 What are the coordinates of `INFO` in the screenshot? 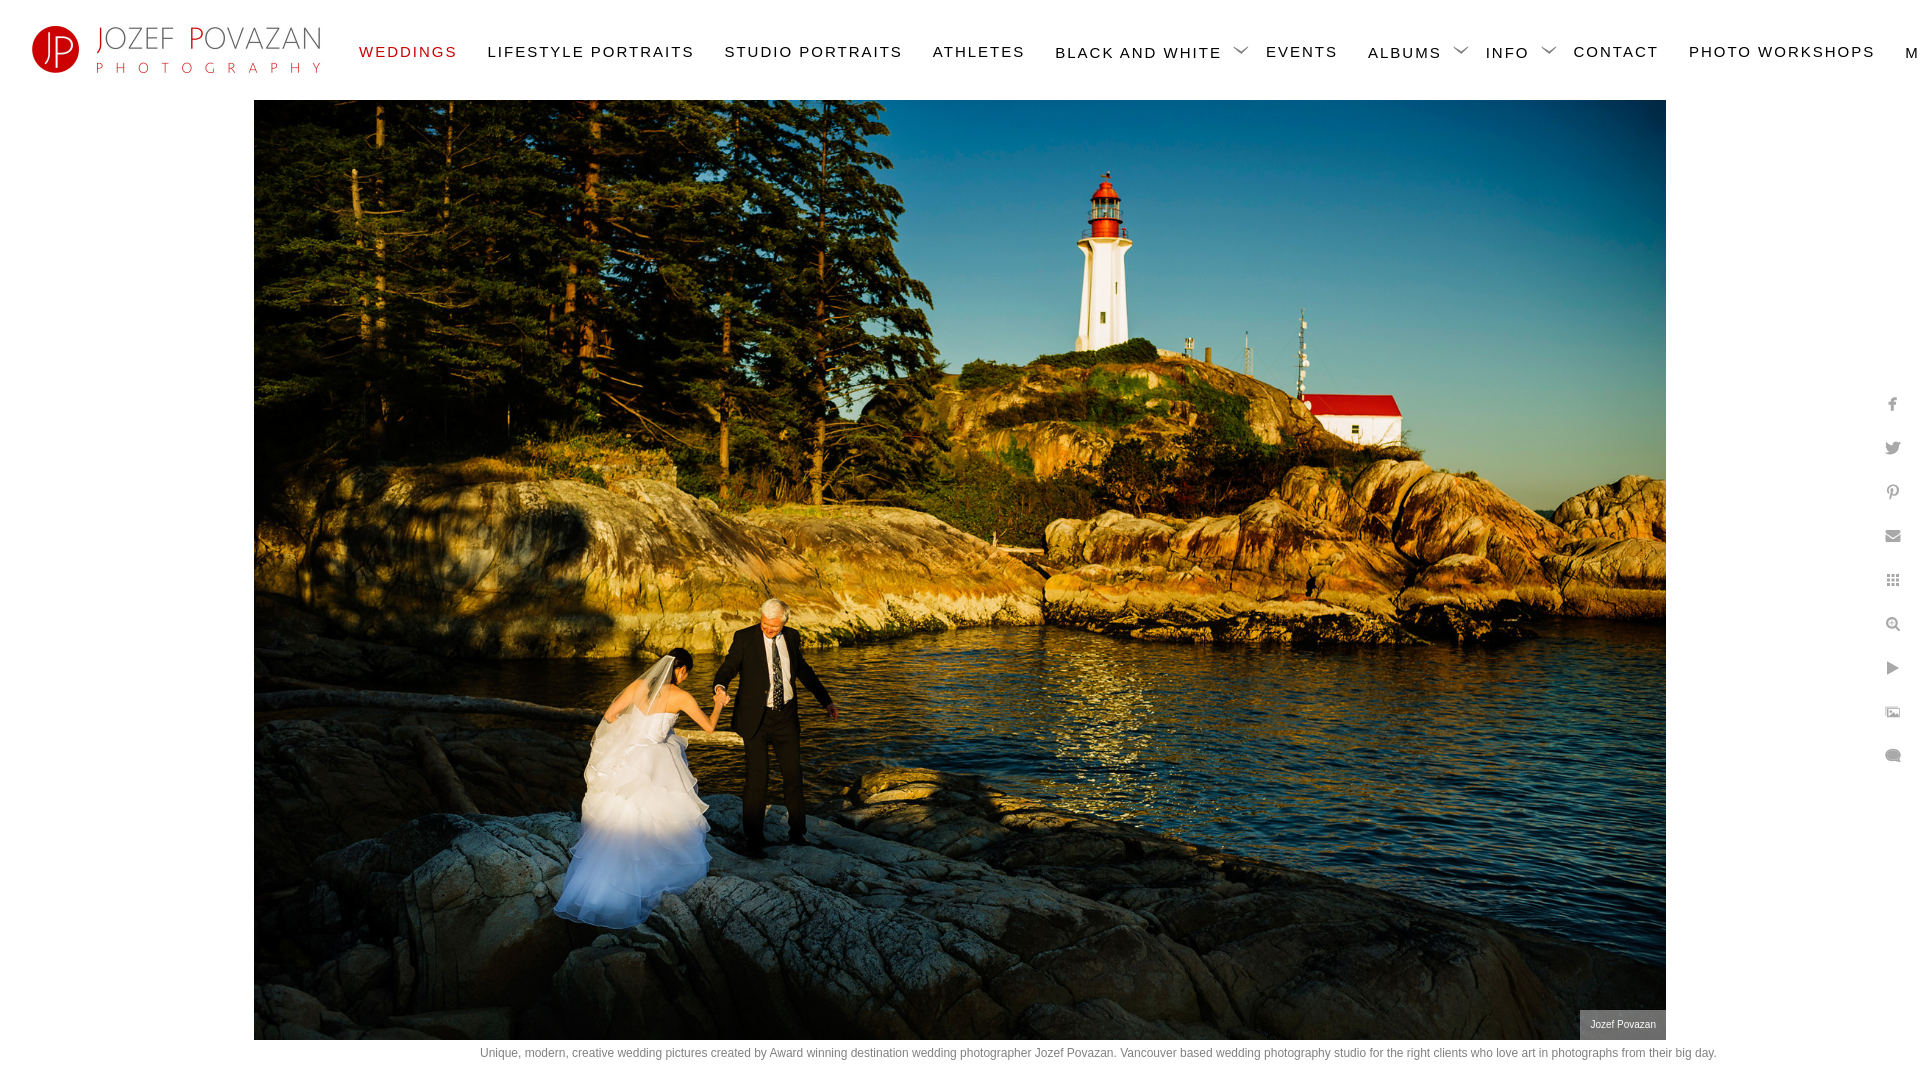 It's located at (1508, 52).